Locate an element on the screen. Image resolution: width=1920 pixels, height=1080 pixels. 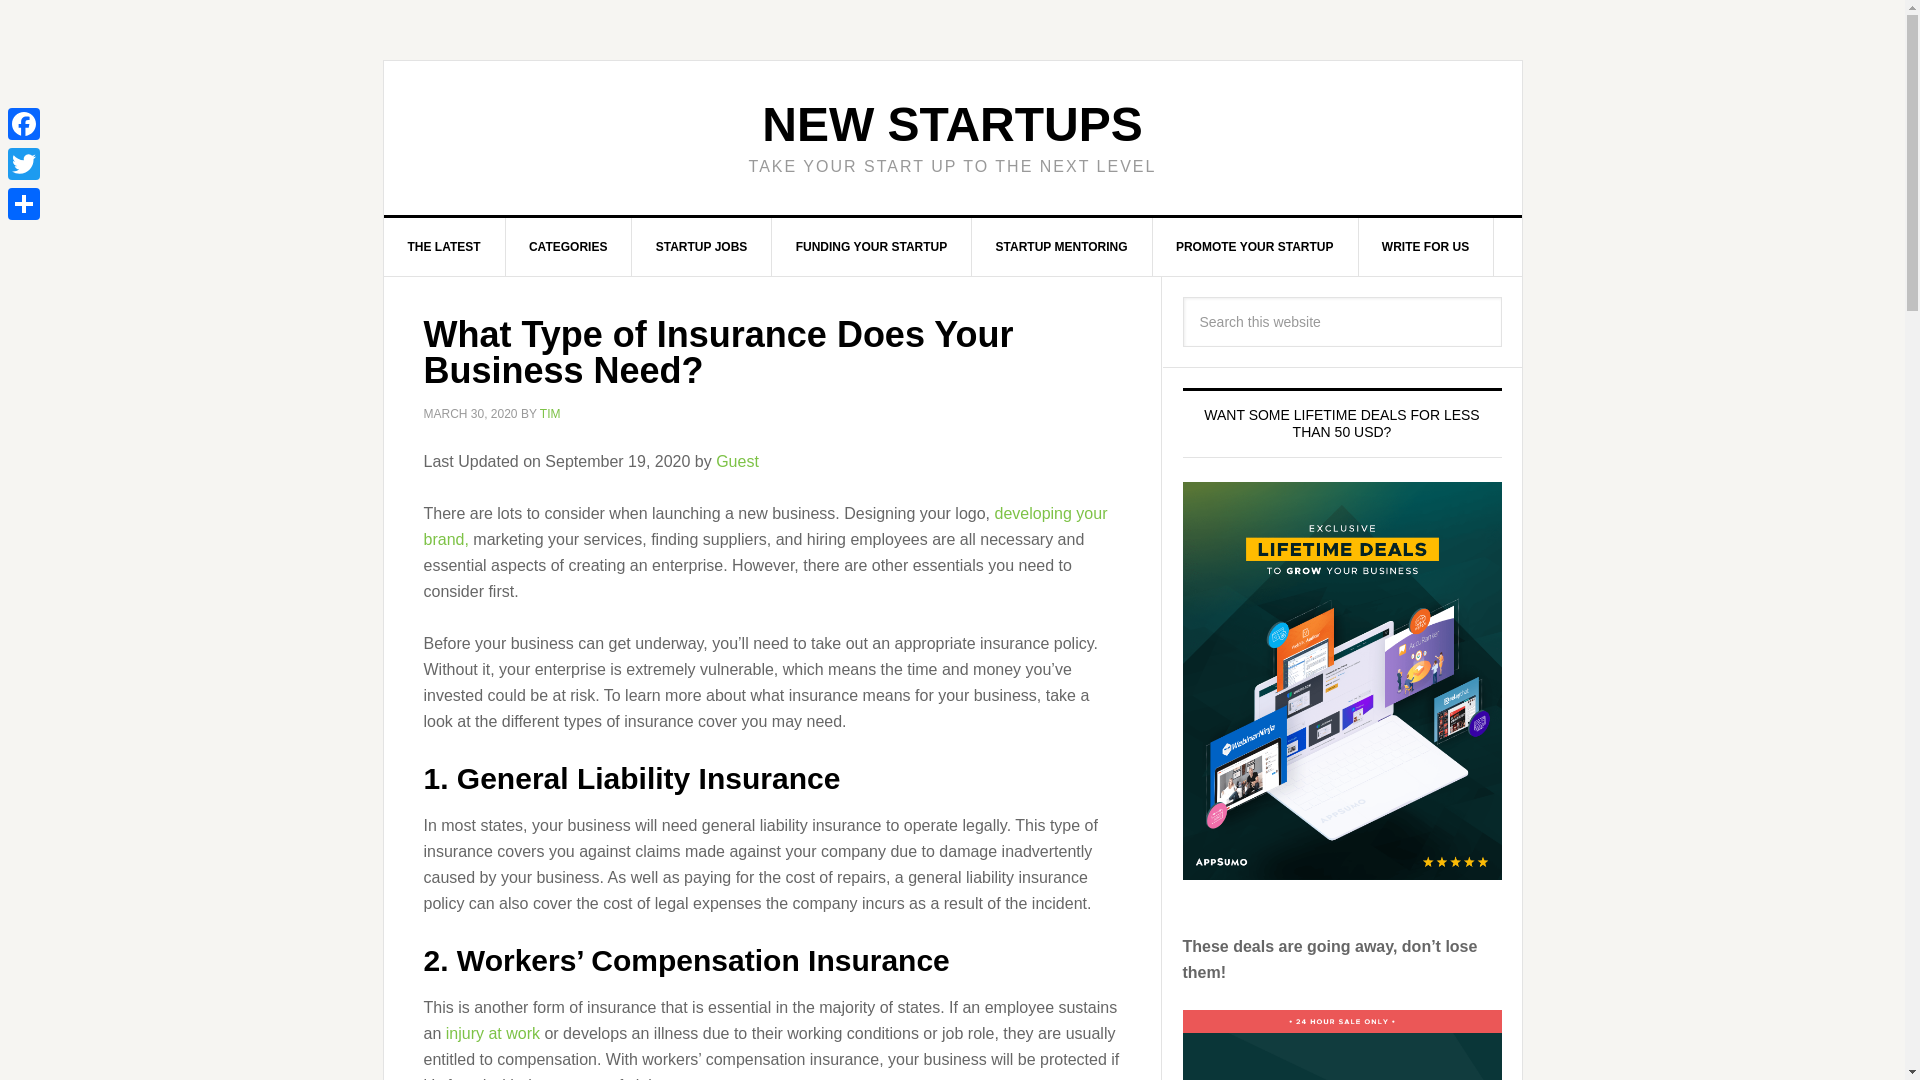
injury at work is located at coordinates (492, 1032).